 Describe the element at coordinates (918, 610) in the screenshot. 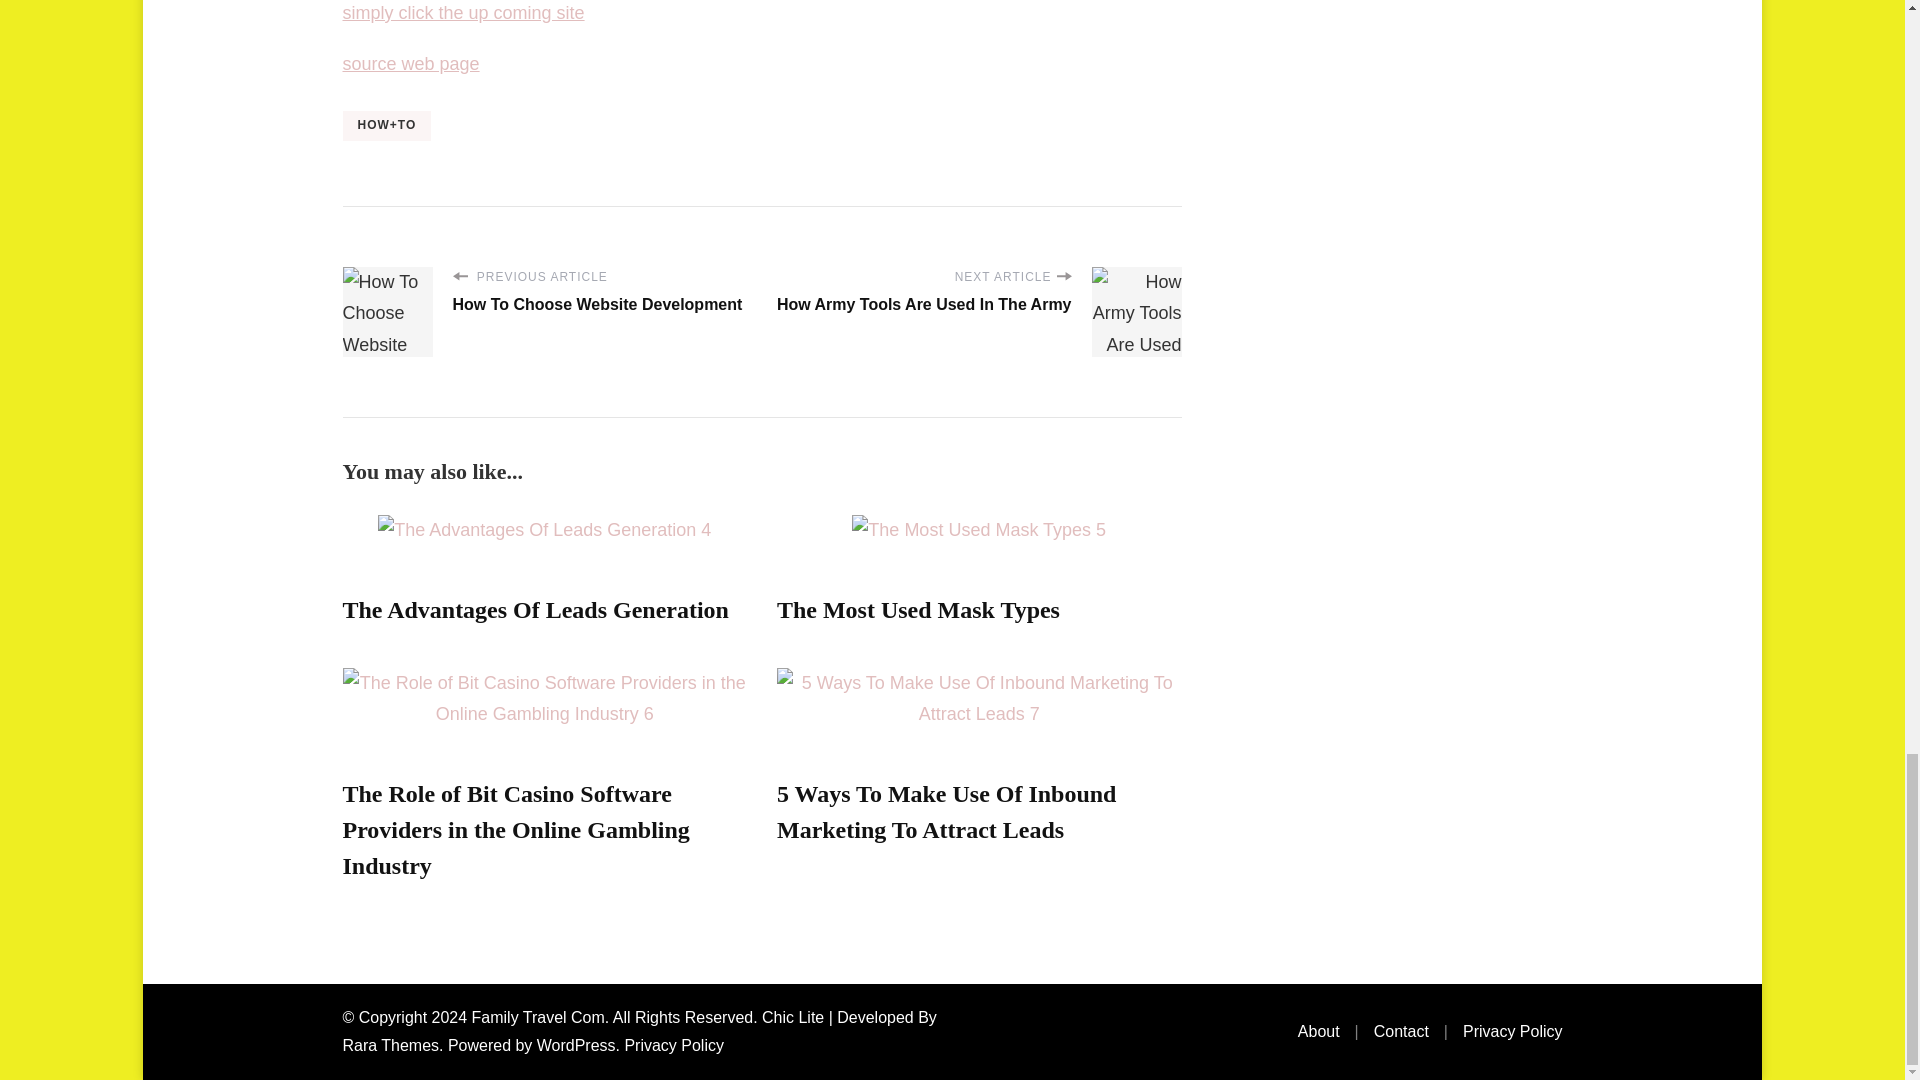

I see `The Most Used Mask Types` at that location.